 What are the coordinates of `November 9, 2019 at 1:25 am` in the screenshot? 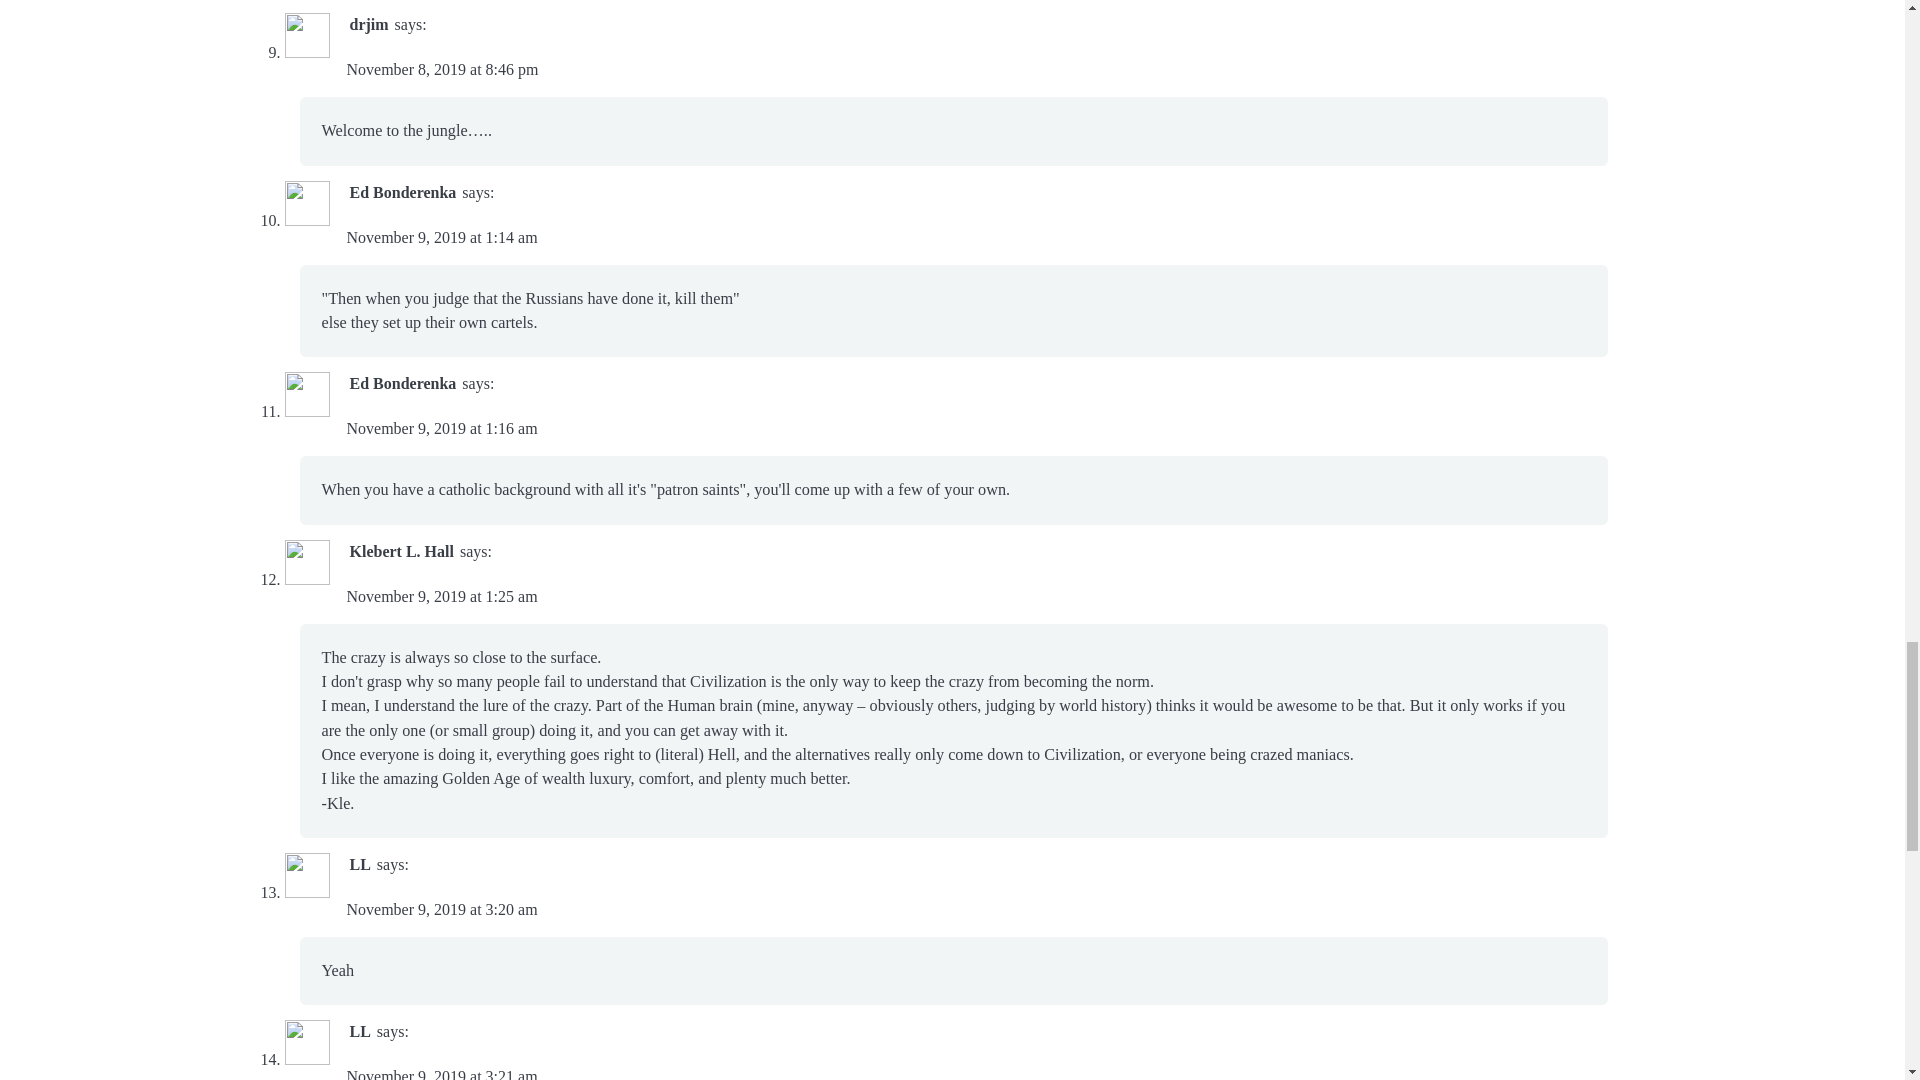 It's located at (441, 596).